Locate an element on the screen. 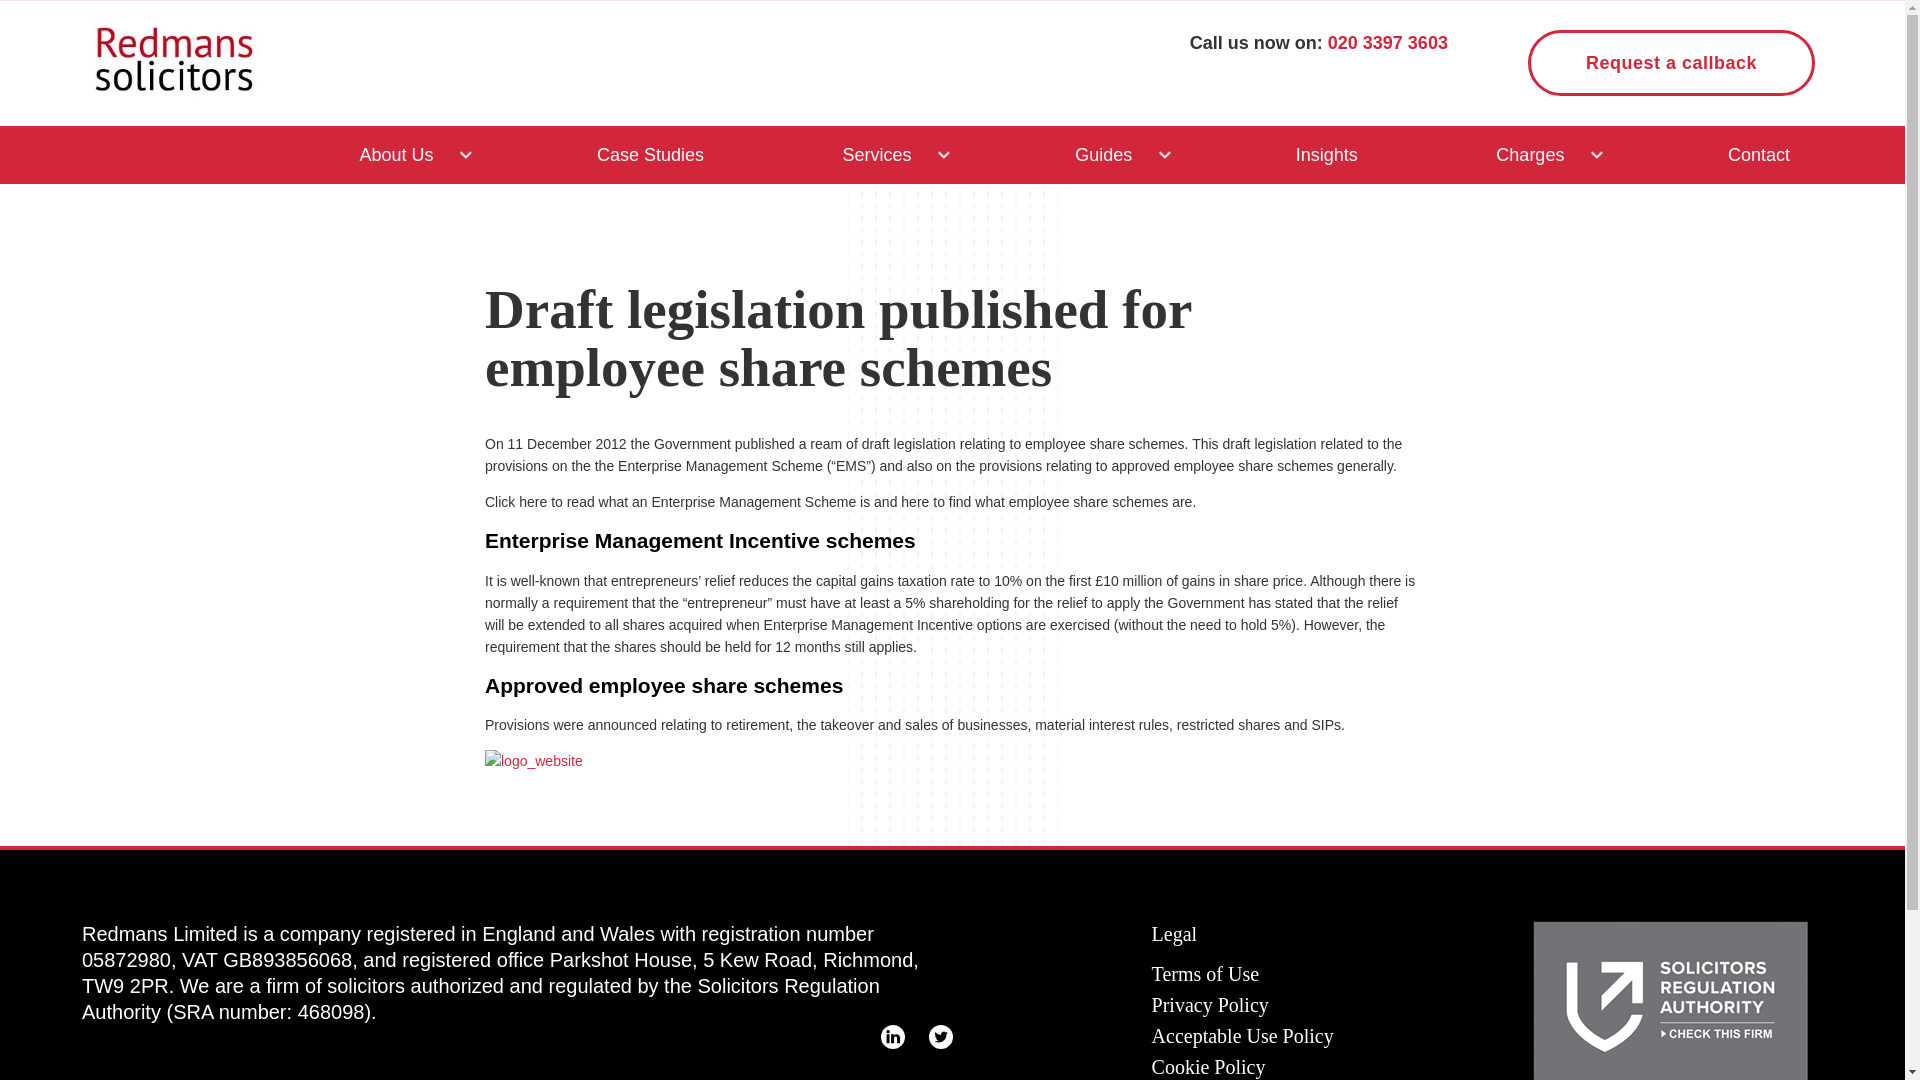  About Us is located at coordinates (396, 154).